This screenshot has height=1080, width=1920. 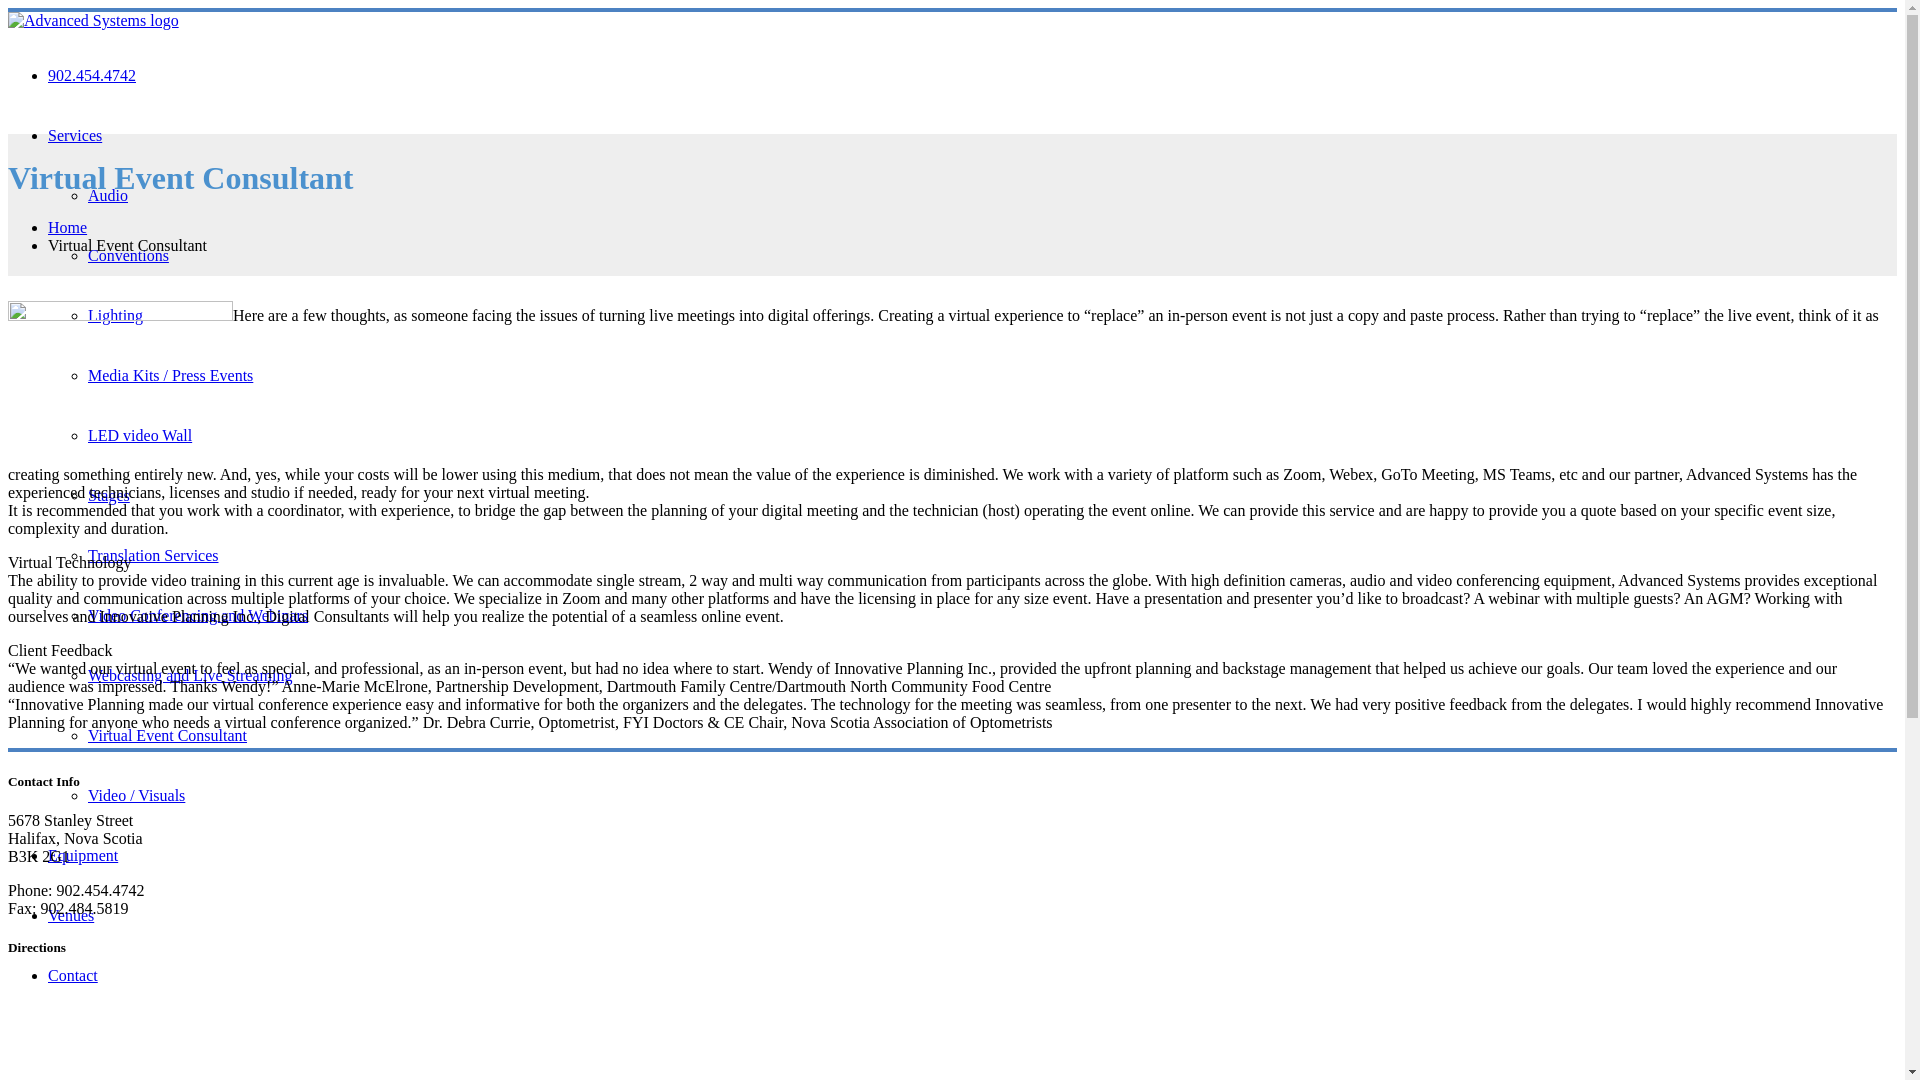 I want to click on Skip to content, so click(x=8, y=8).